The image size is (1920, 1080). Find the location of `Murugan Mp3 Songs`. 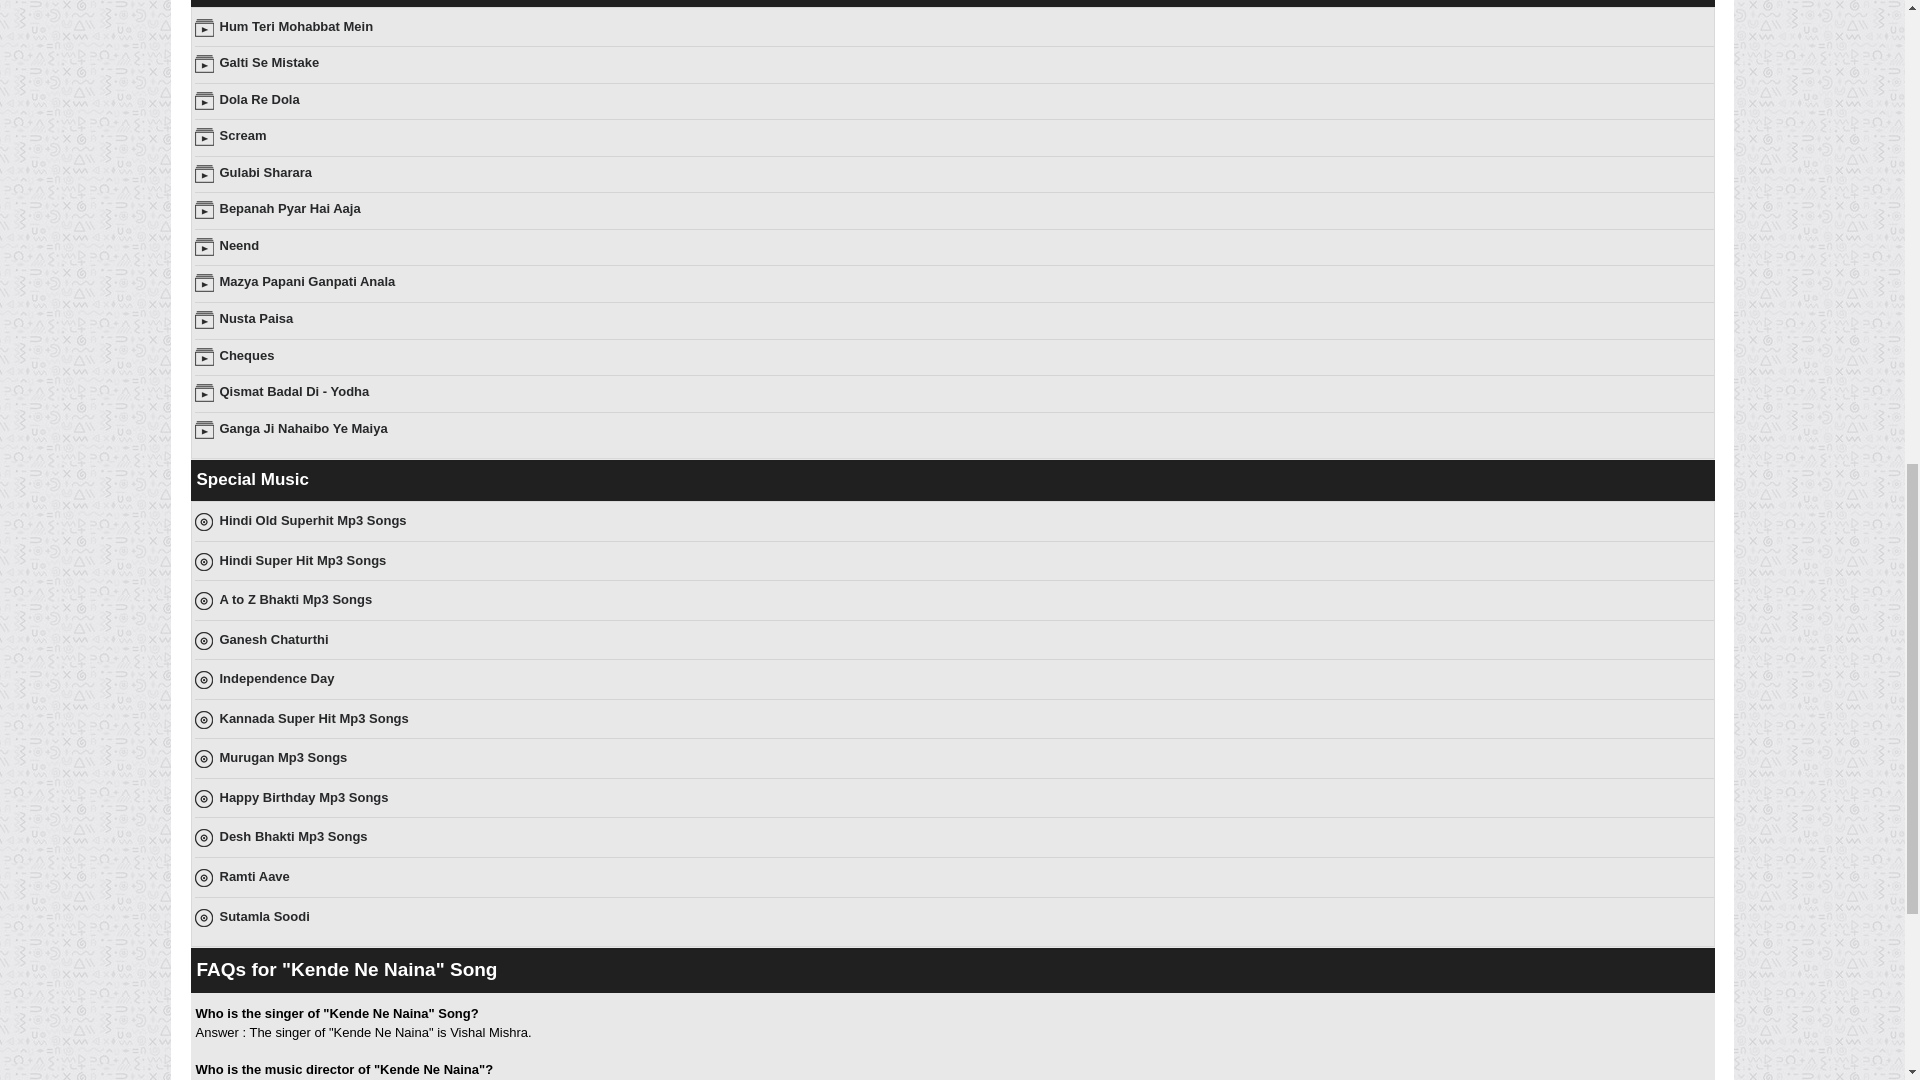

Murugan Mp3 Songs is located at coordinates (284, 756).